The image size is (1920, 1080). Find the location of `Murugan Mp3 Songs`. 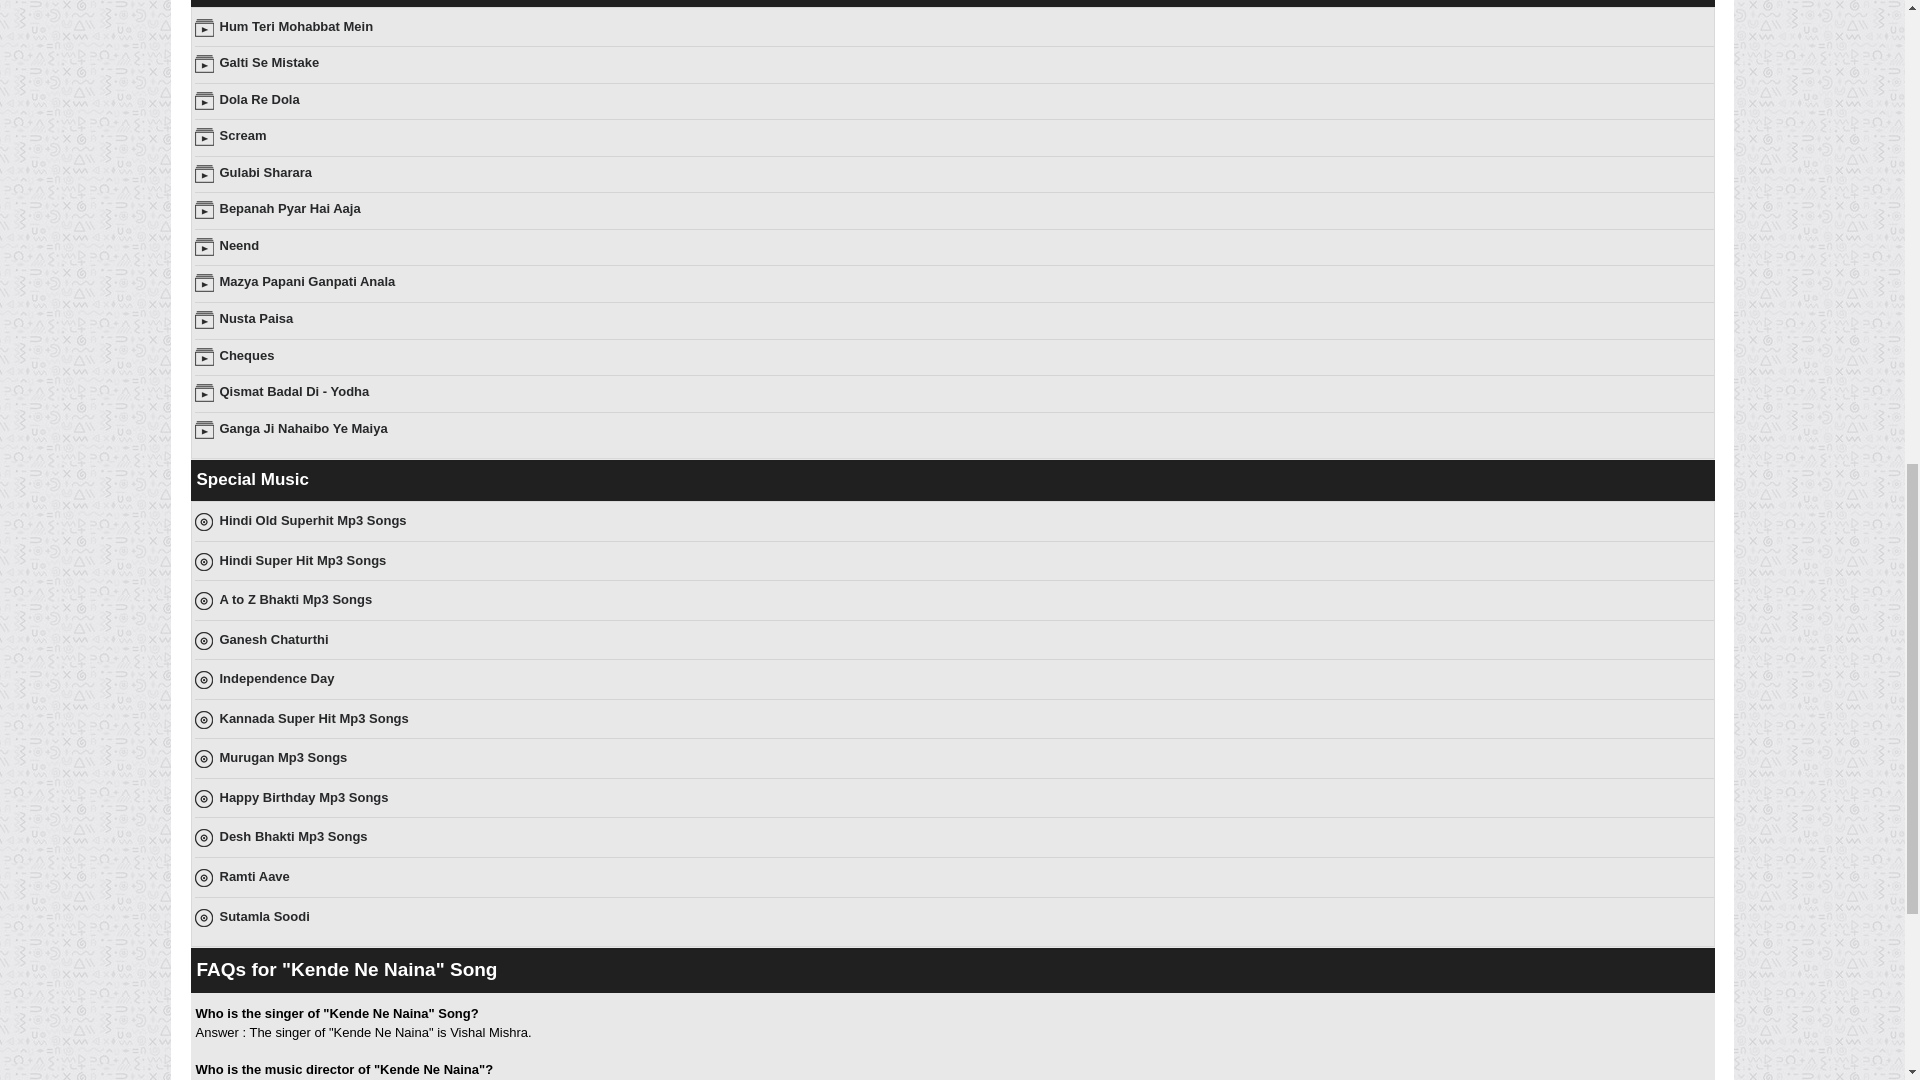

Murugan Mp3 Songs is located at coordinates (284, 756).